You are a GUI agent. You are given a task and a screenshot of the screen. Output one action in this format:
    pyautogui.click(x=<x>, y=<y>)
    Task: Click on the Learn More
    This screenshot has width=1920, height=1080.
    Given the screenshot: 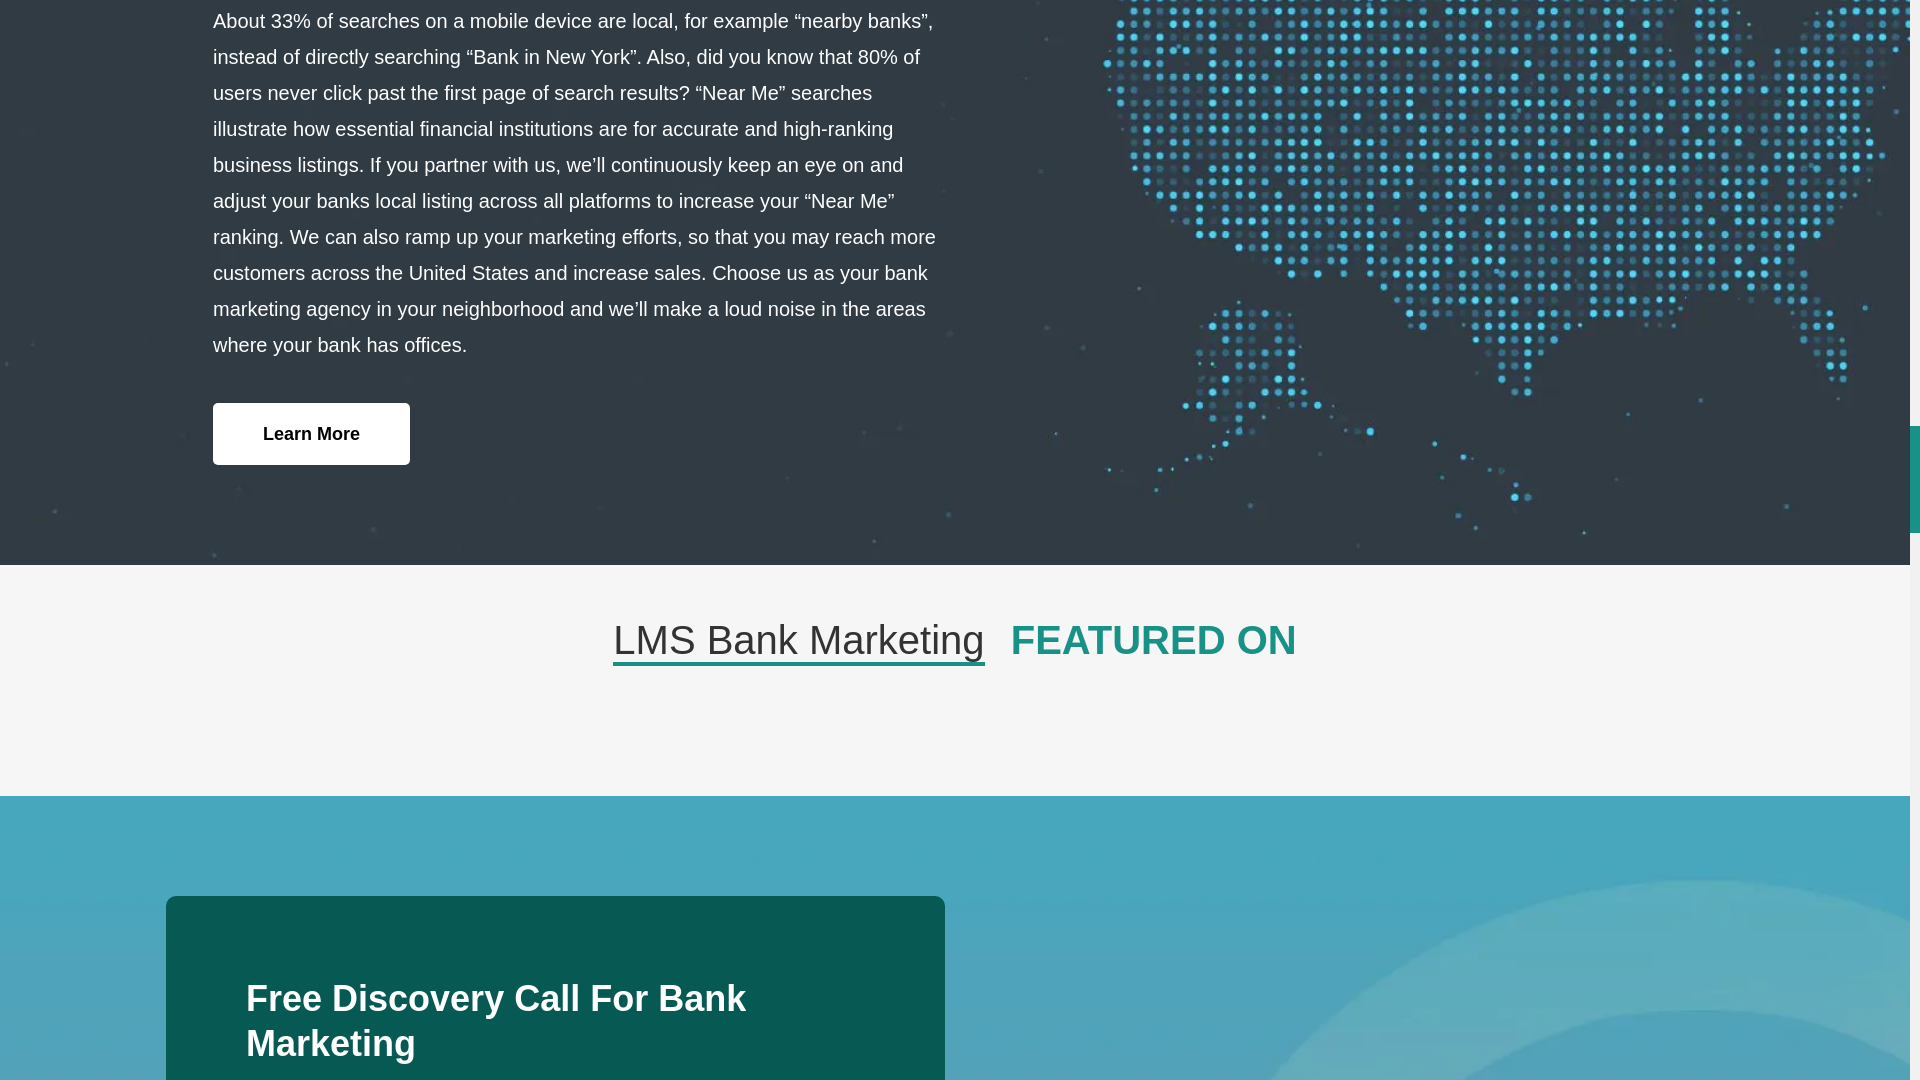 What is the action you would take?
    pyautogui.click(x=312, y=434)
    